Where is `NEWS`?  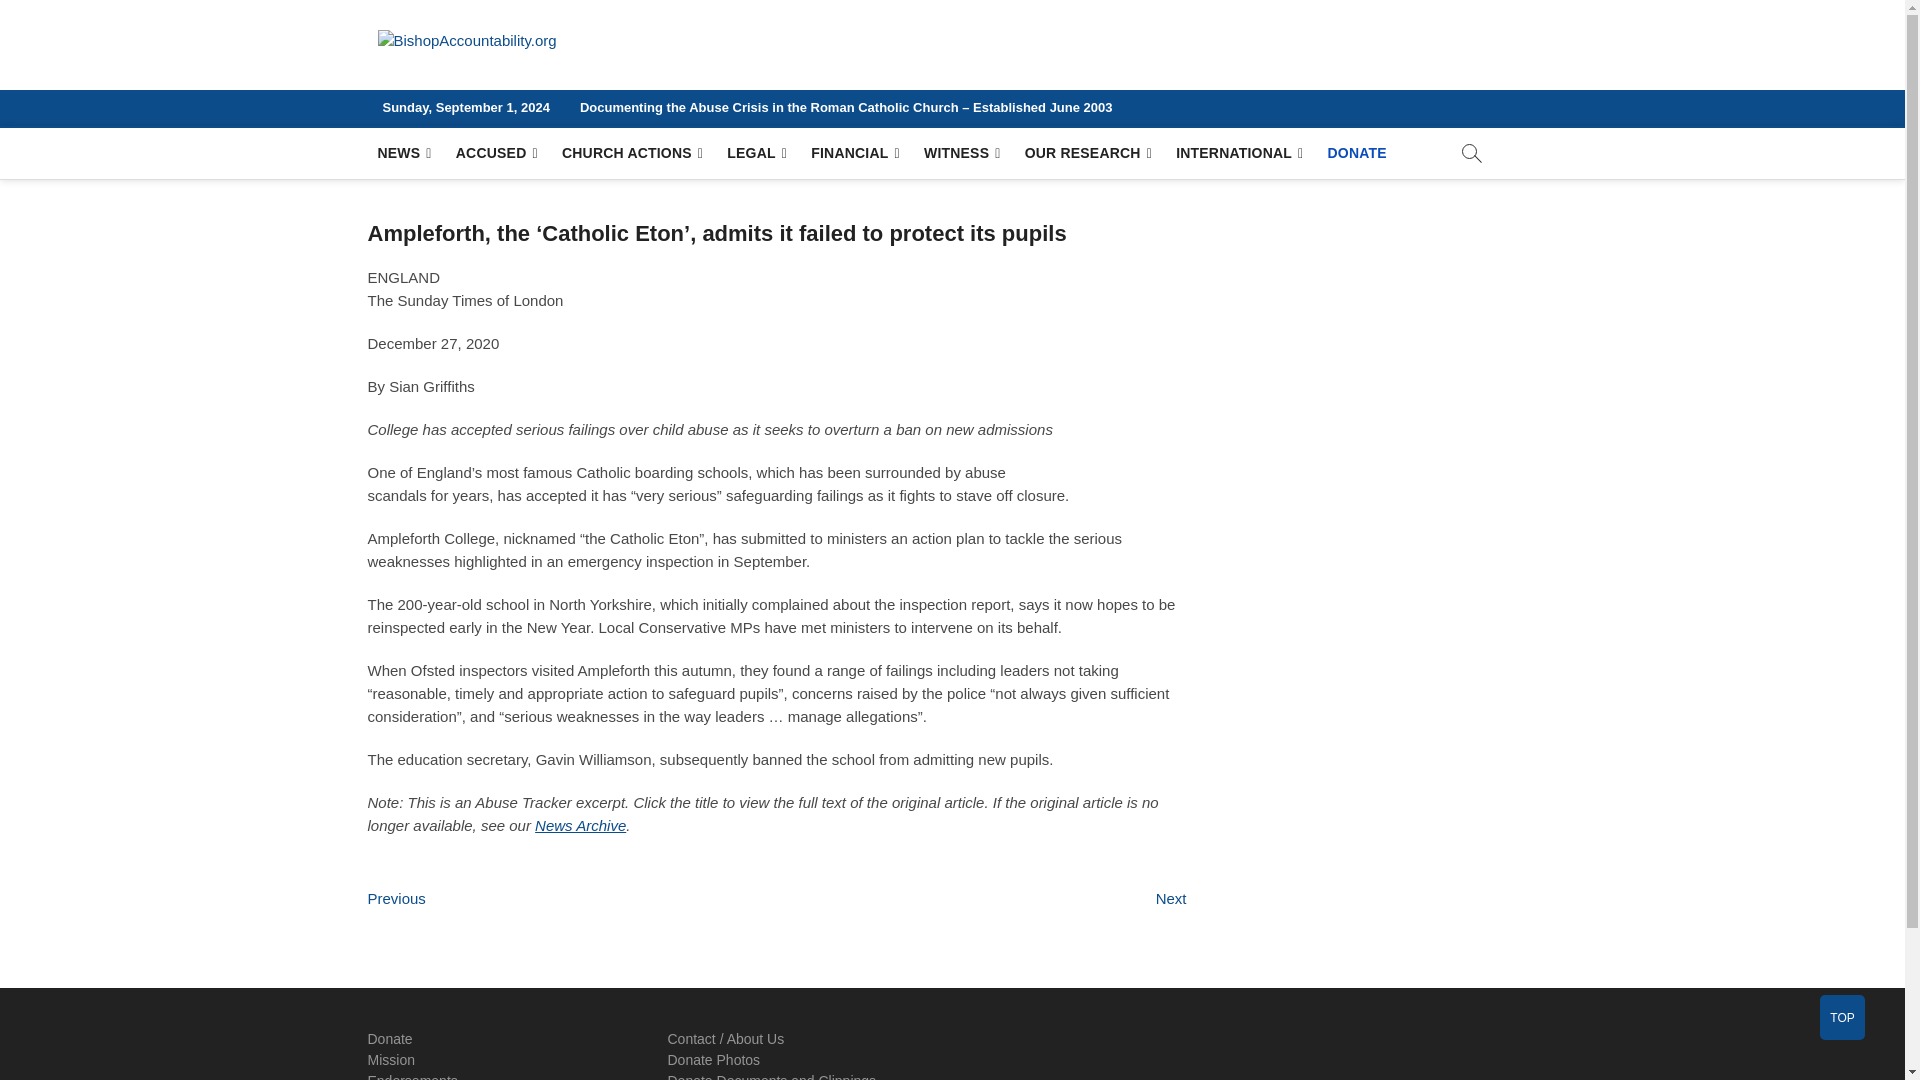
NEWS is located at coordinates (404, 154).